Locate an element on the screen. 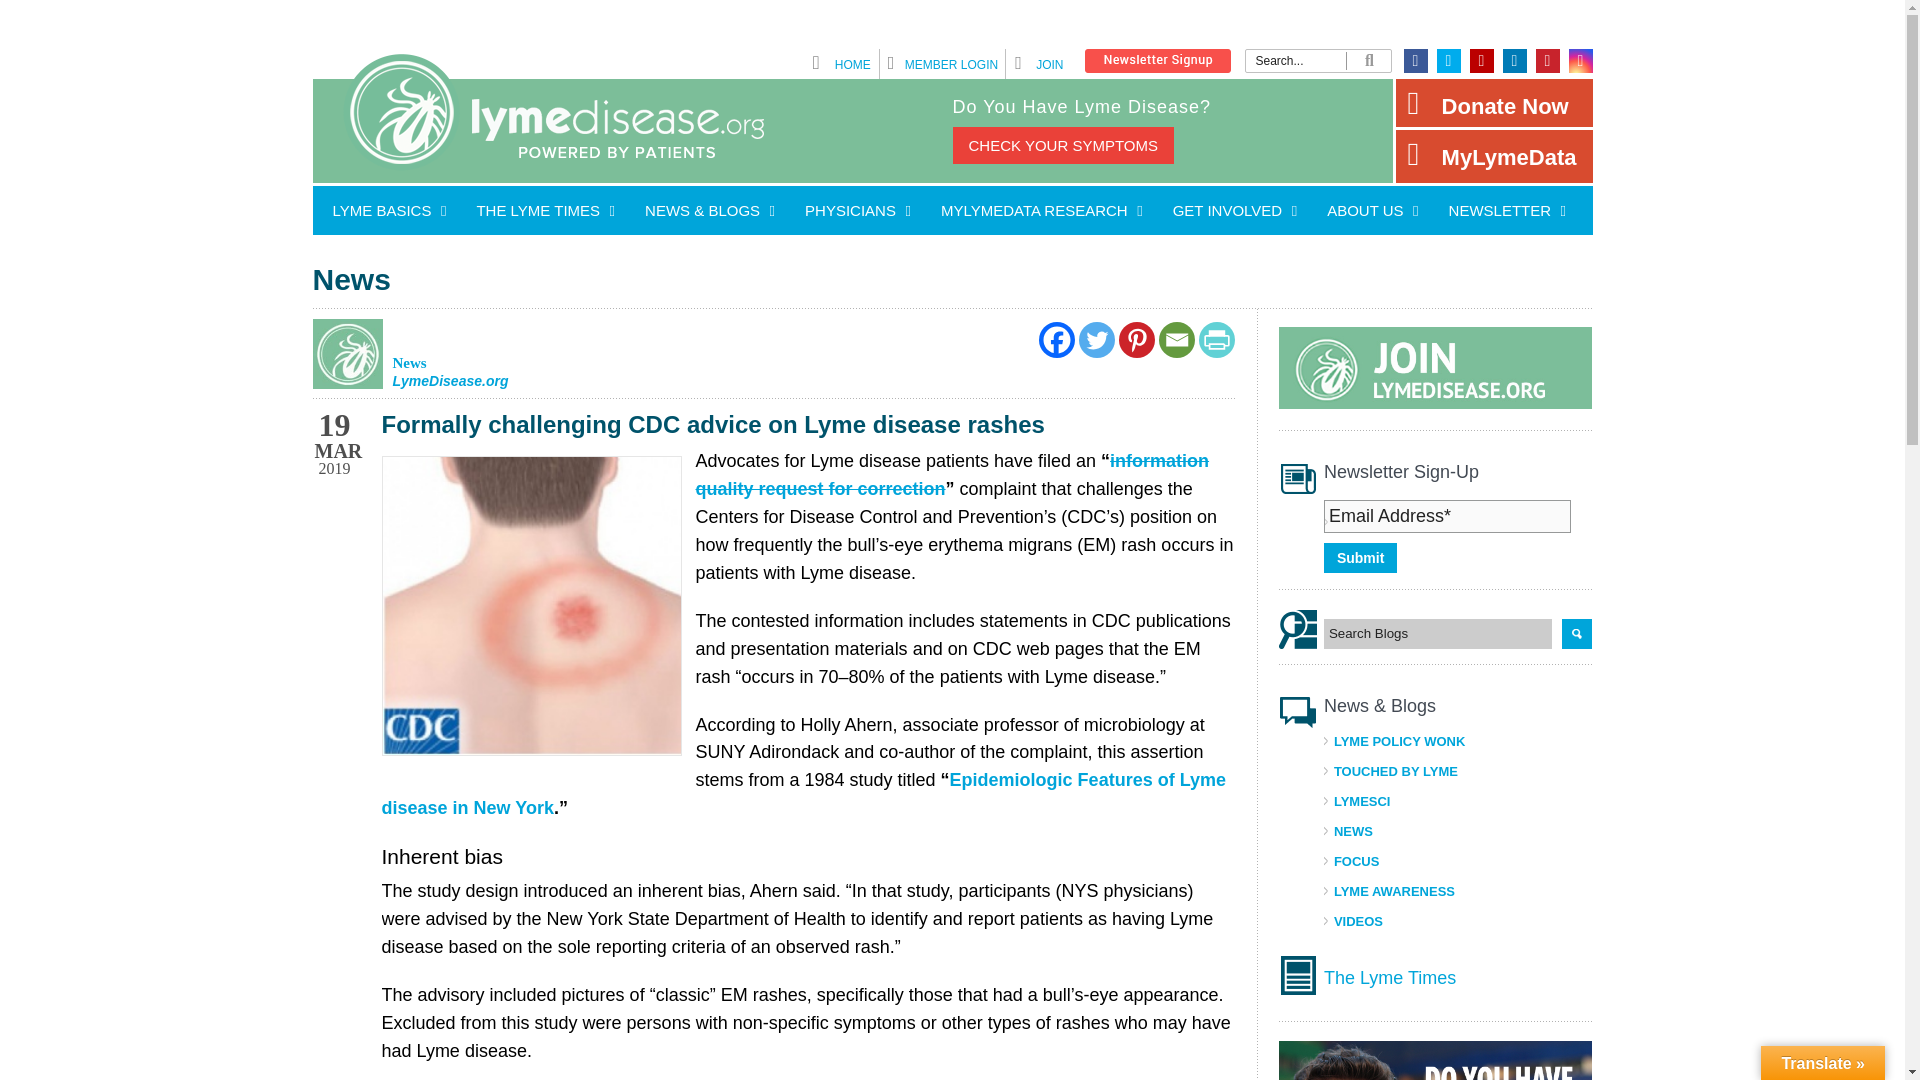 Image resolution: width=1920 pixels, height=1080 pixels. Signup for LymeDisease.org Newsletter is located at coordinates (1157, 68).